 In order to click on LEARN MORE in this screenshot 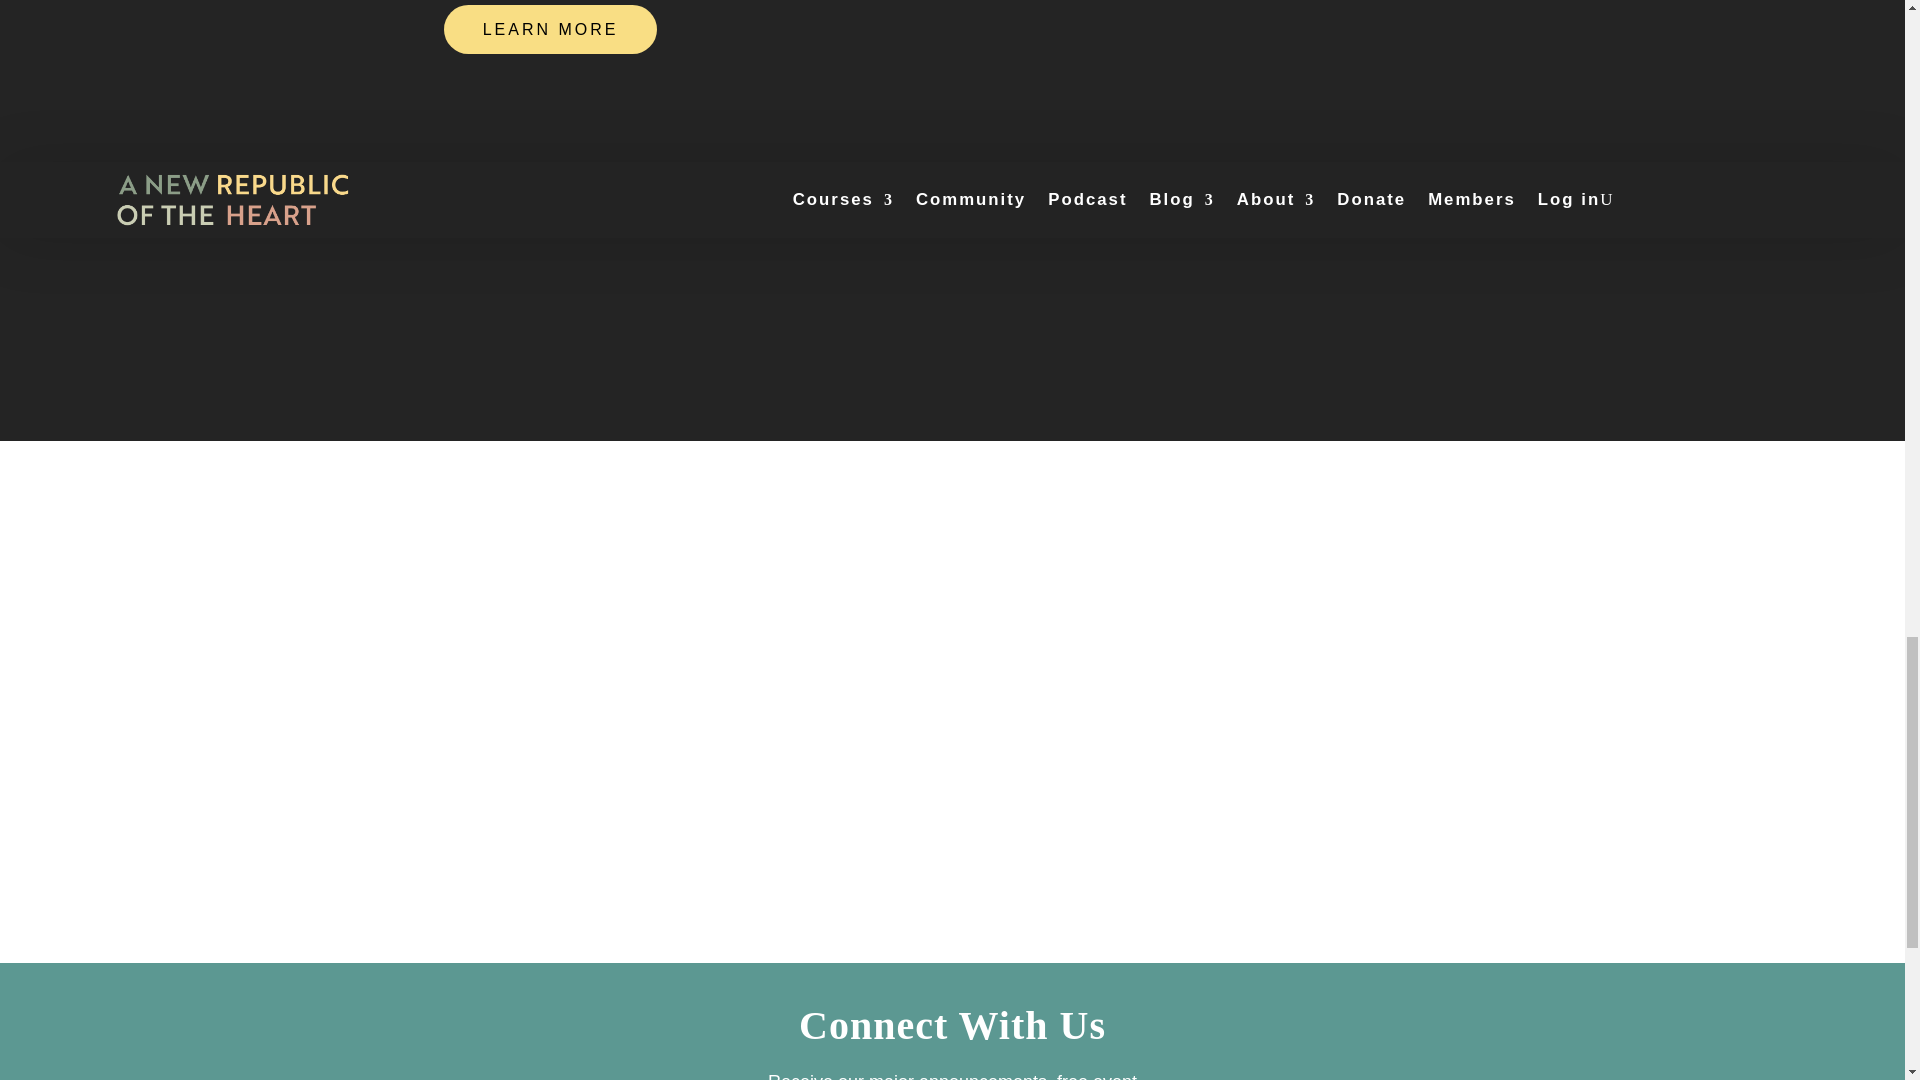, I will do `click(550, 30)`.